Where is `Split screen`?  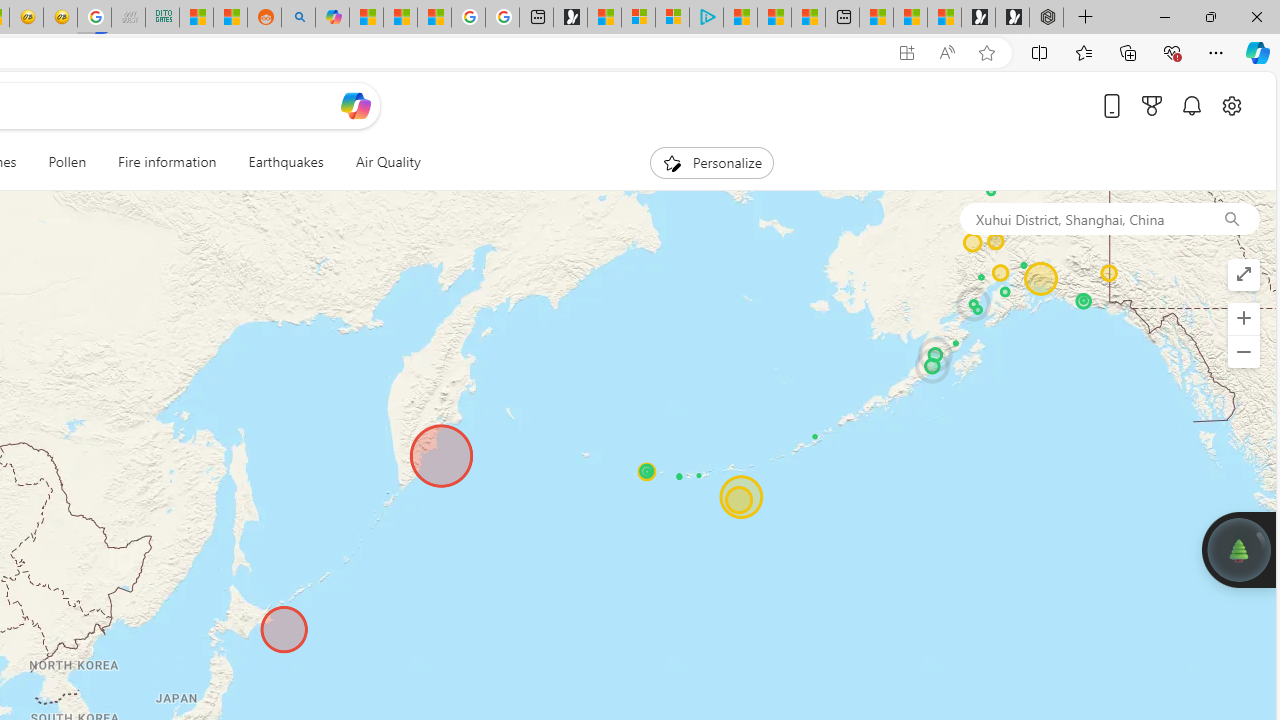 Split screen is located at coordinates (1040, 52).